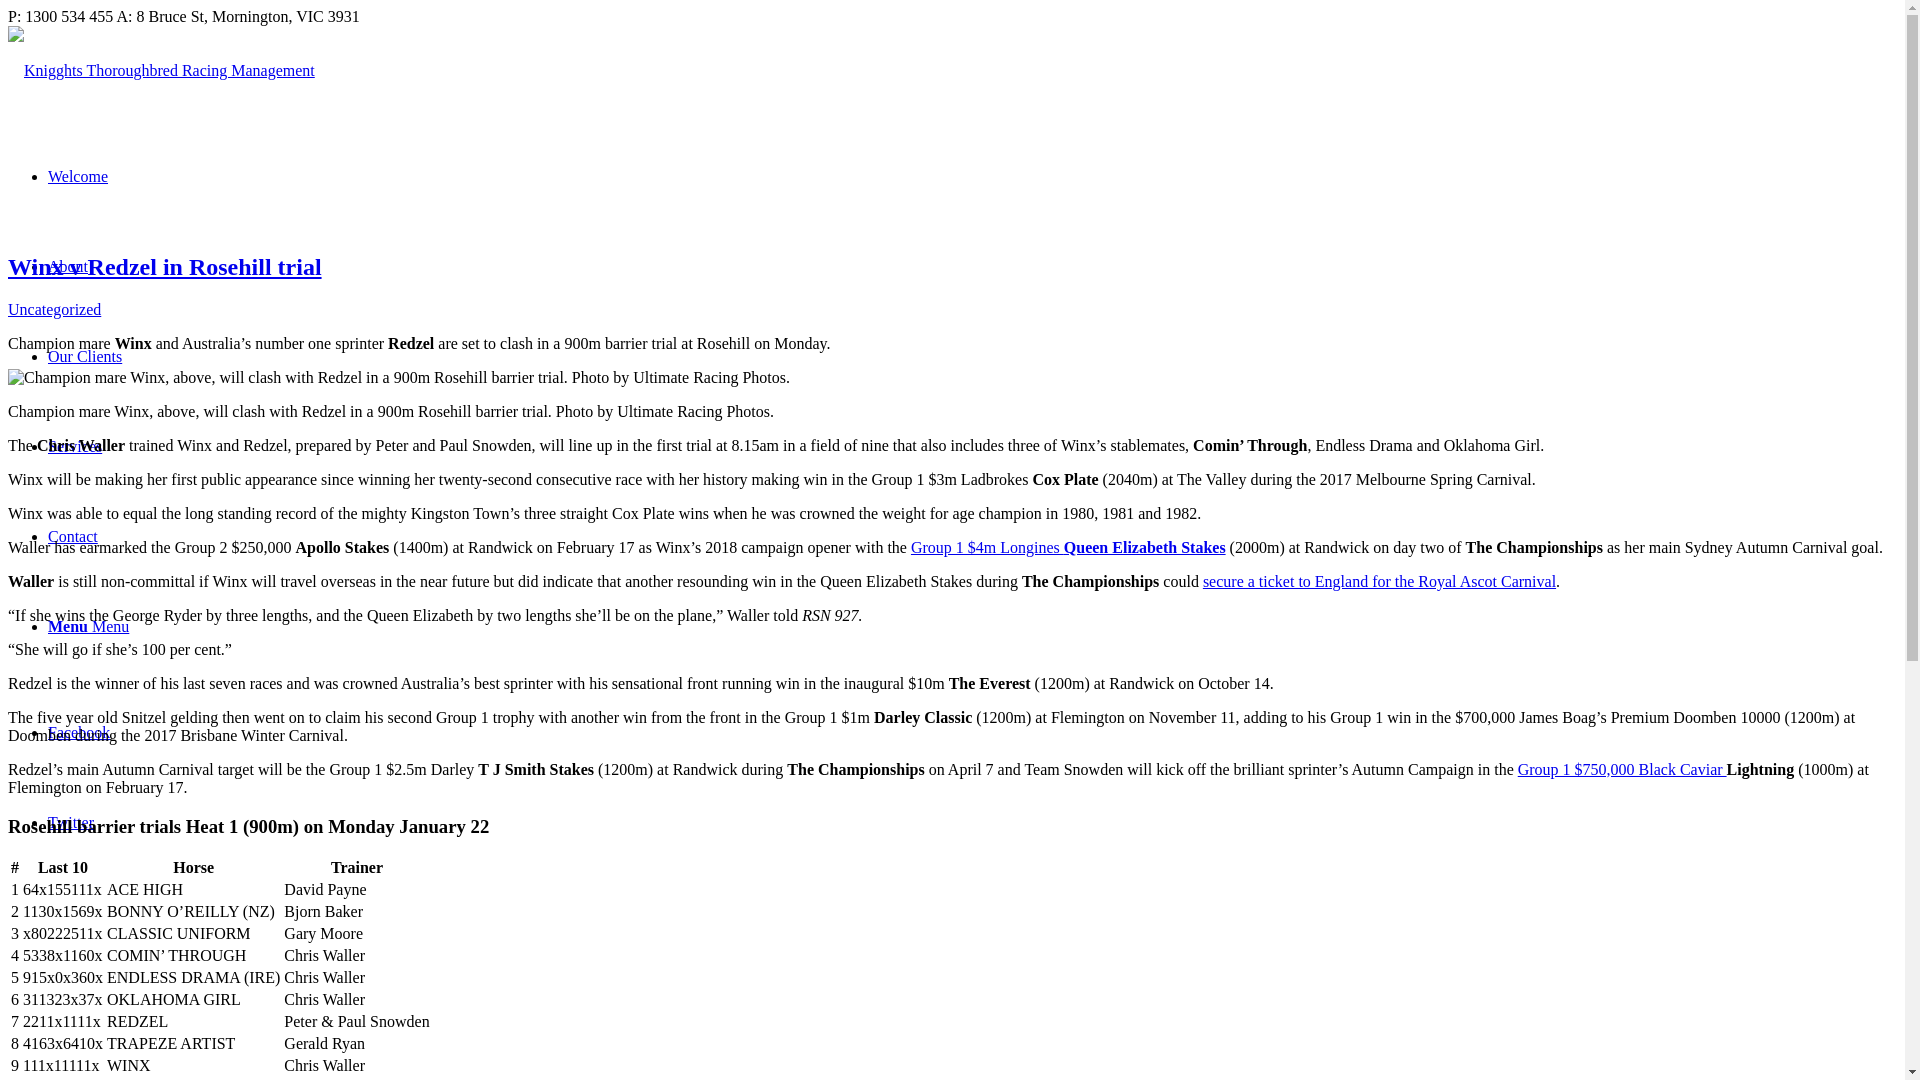 The width and height of the screenshot is (1920, 1080). Describe the element at coordinates (74, 446) in the screenshot. I see `Services` at that location.